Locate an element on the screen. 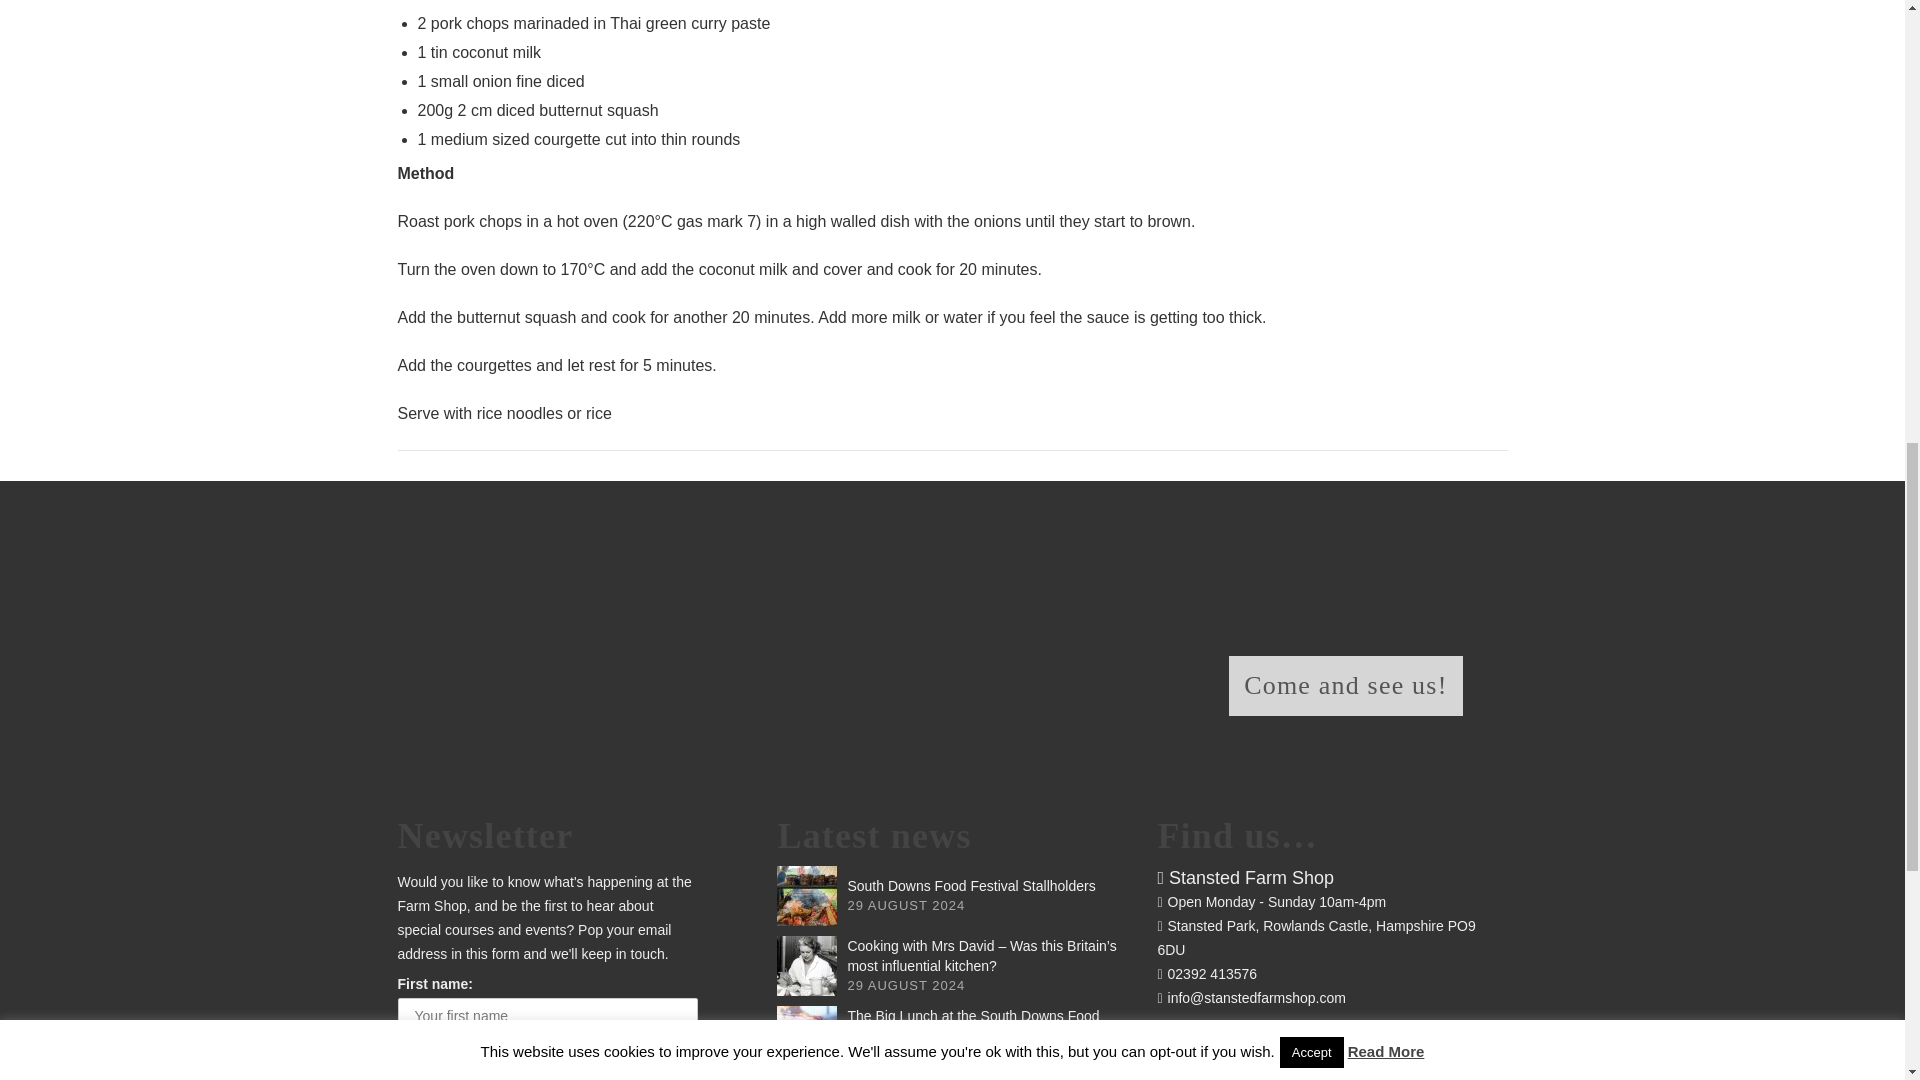 Image resolution: width=1920 pixels, height=1080 pixels. Raspberries 3 ways is located at coordinates (807, 1078).